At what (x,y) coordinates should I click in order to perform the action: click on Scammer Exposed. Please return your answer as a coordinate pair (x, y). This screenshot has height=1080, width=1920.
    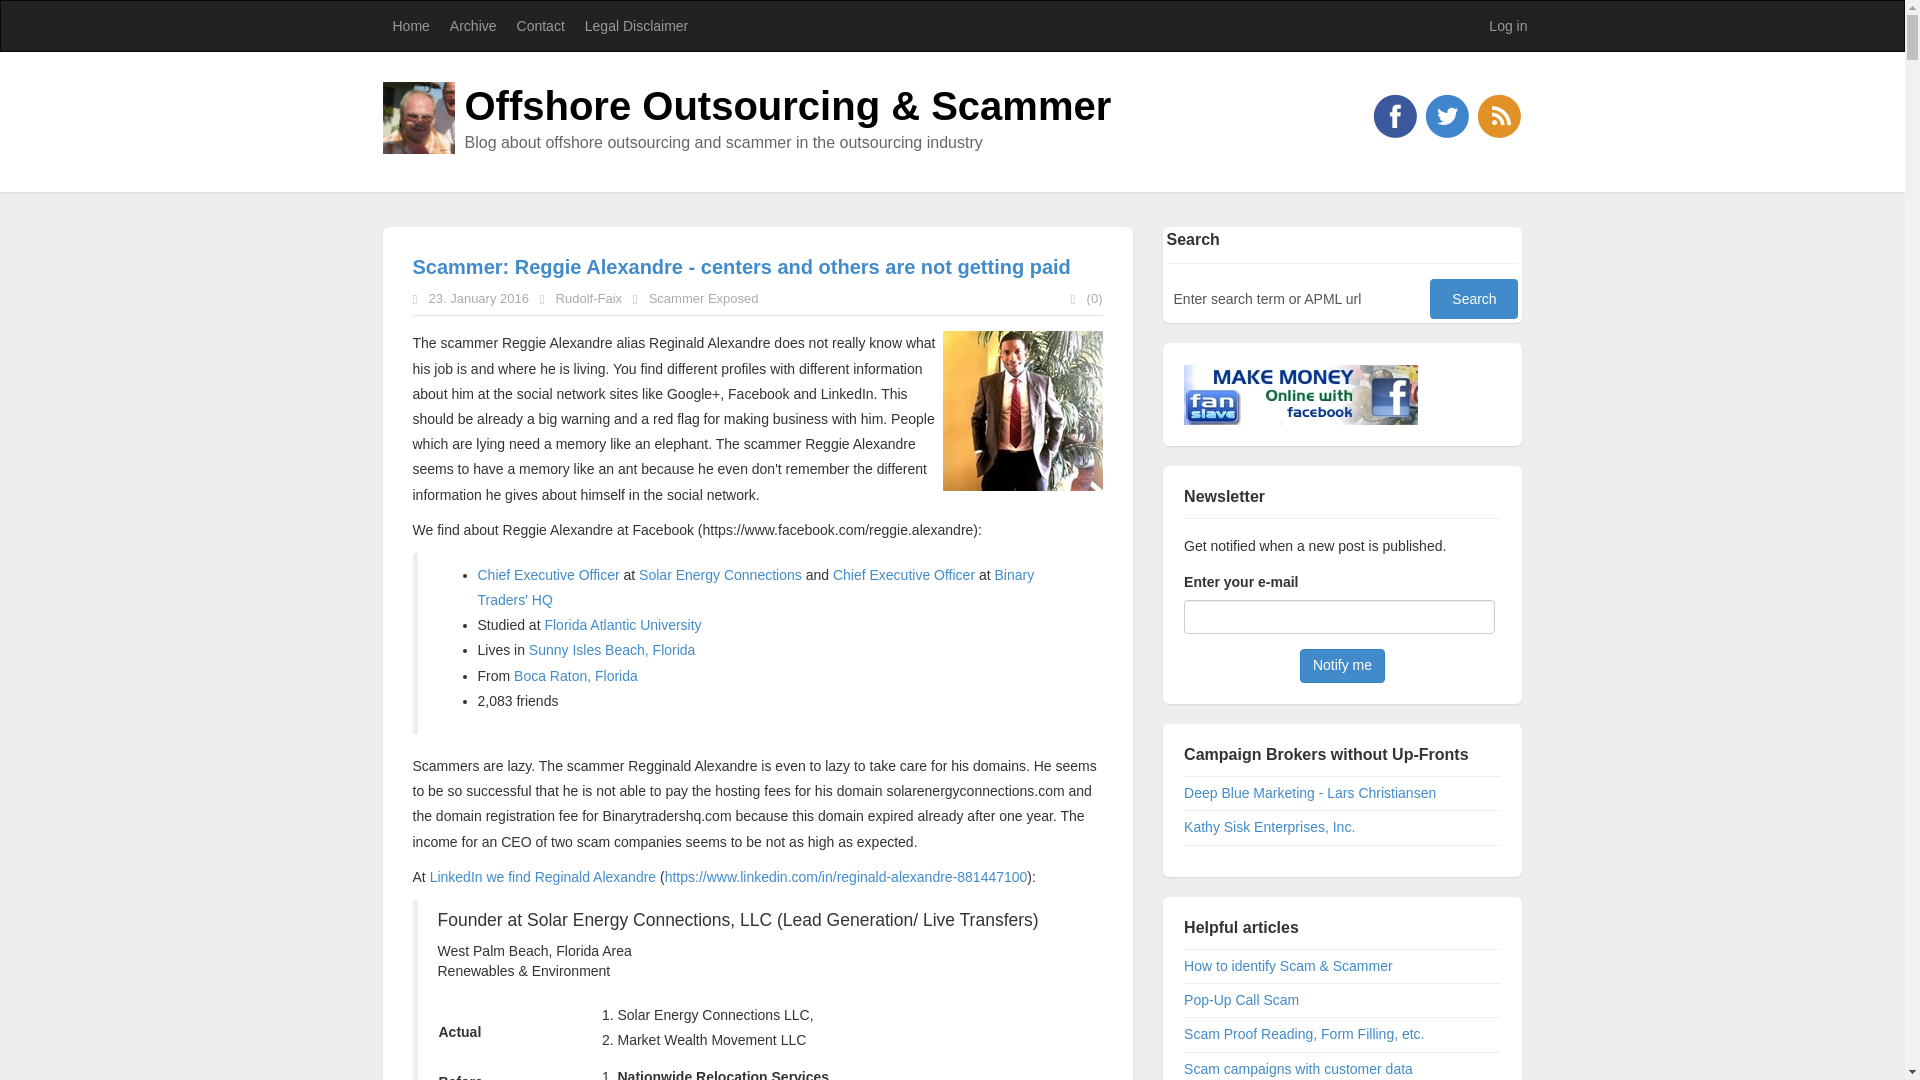
    Looking at the image, I should click on (703, 298).